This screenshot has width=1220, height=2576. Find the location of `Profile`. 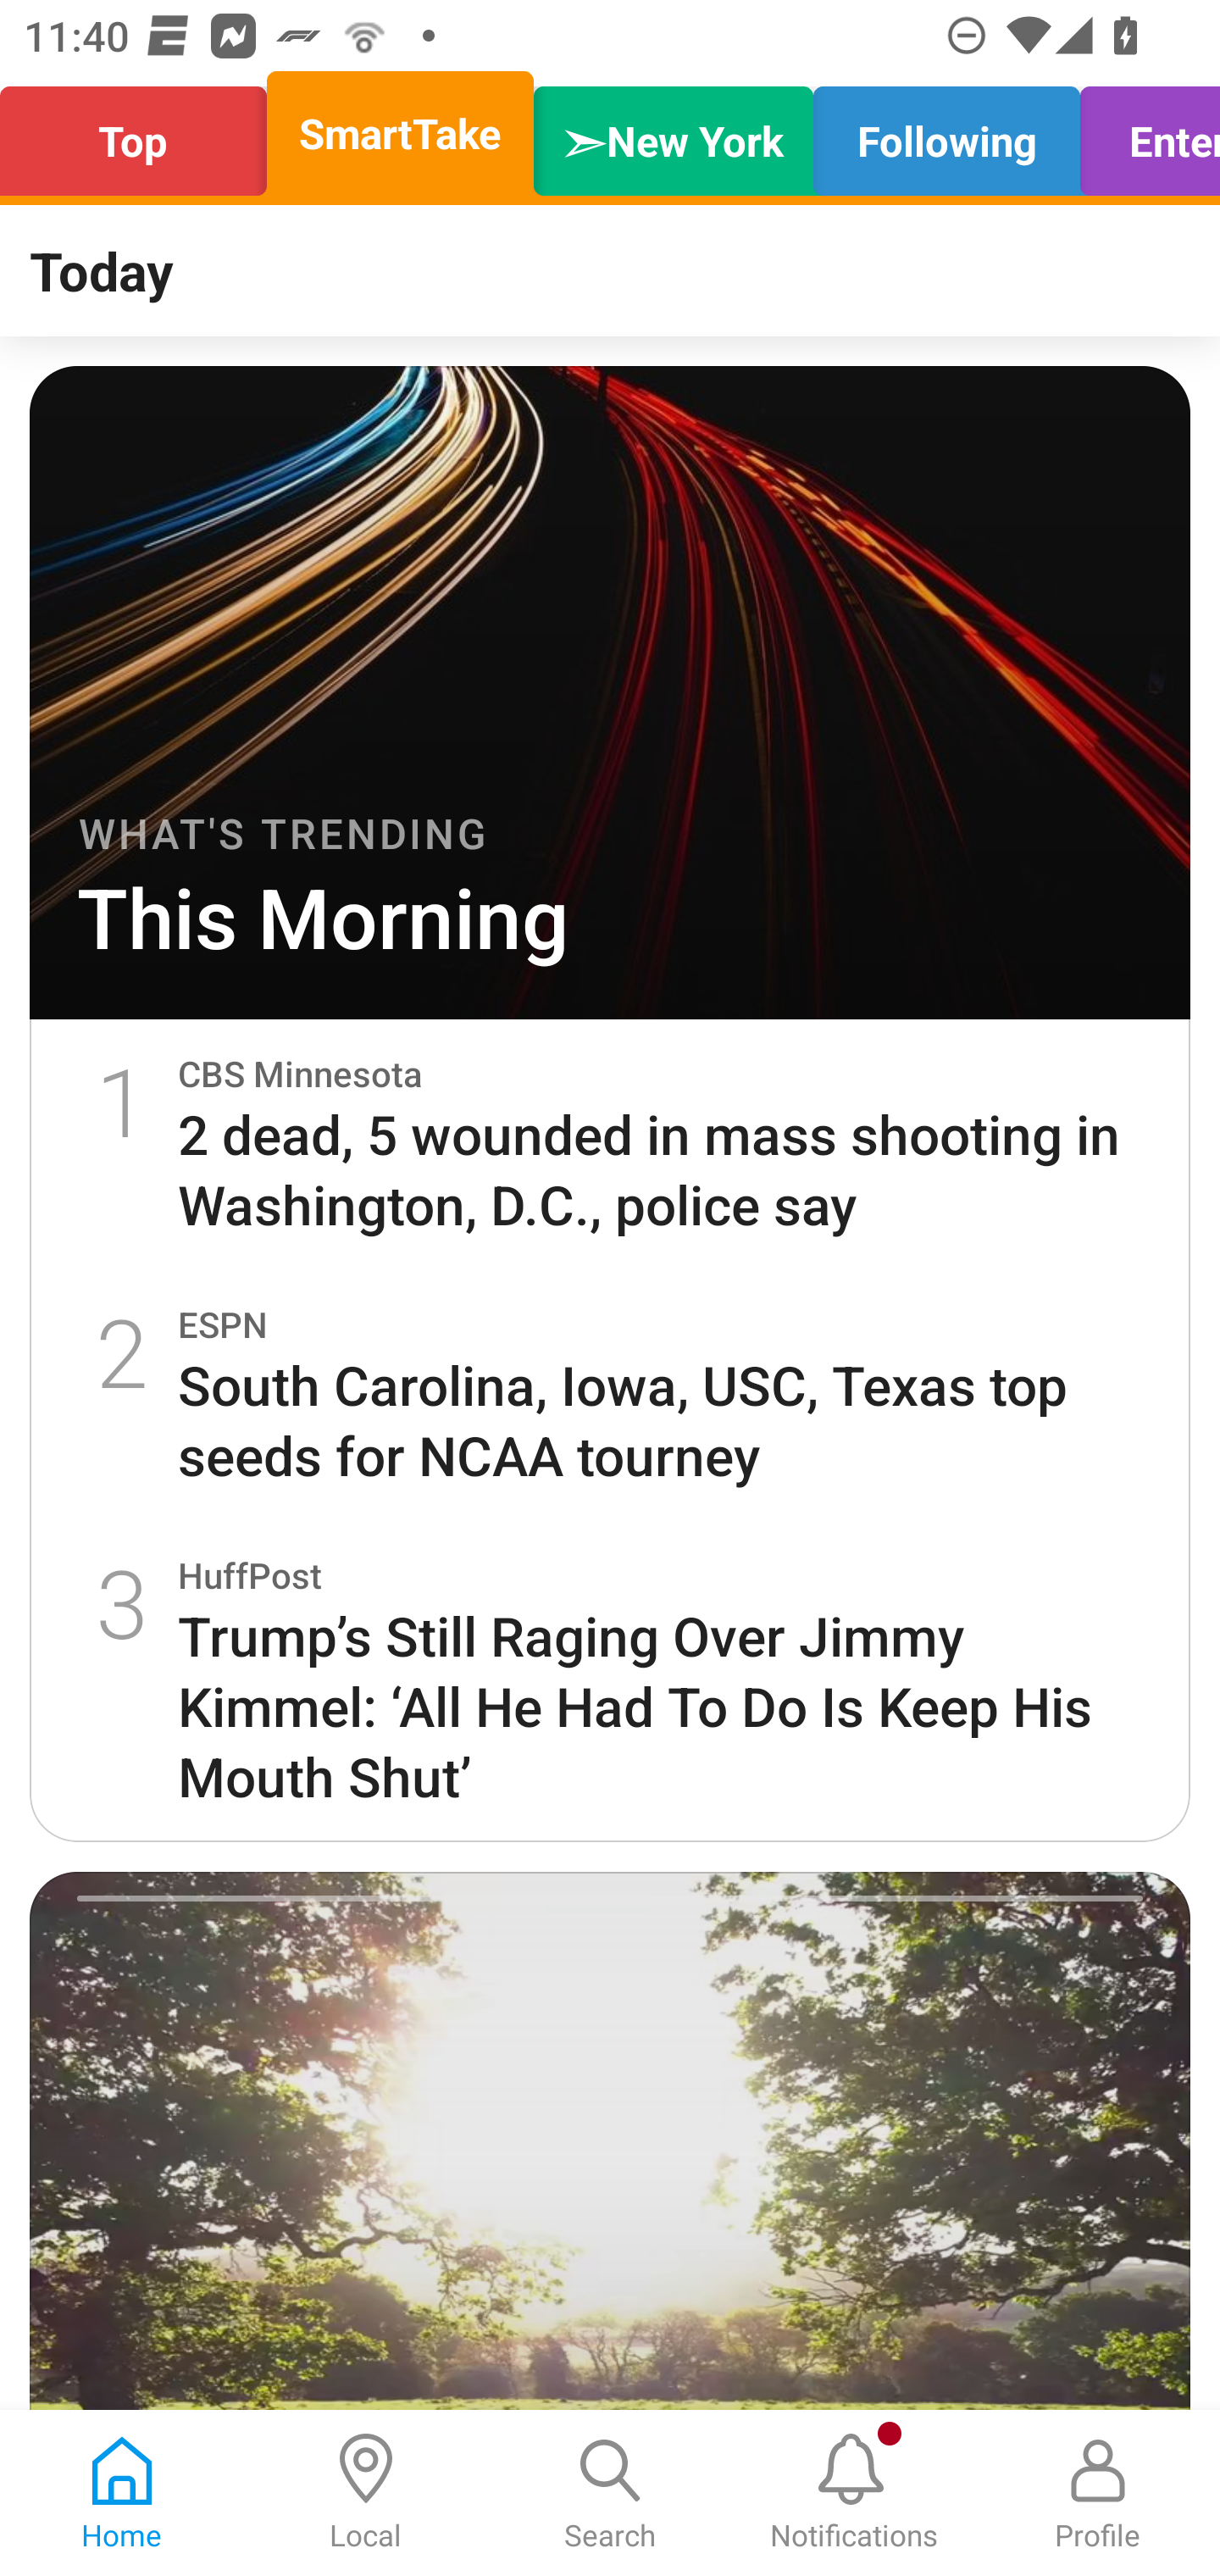

Profile is located at coordinates (1098, 2493).